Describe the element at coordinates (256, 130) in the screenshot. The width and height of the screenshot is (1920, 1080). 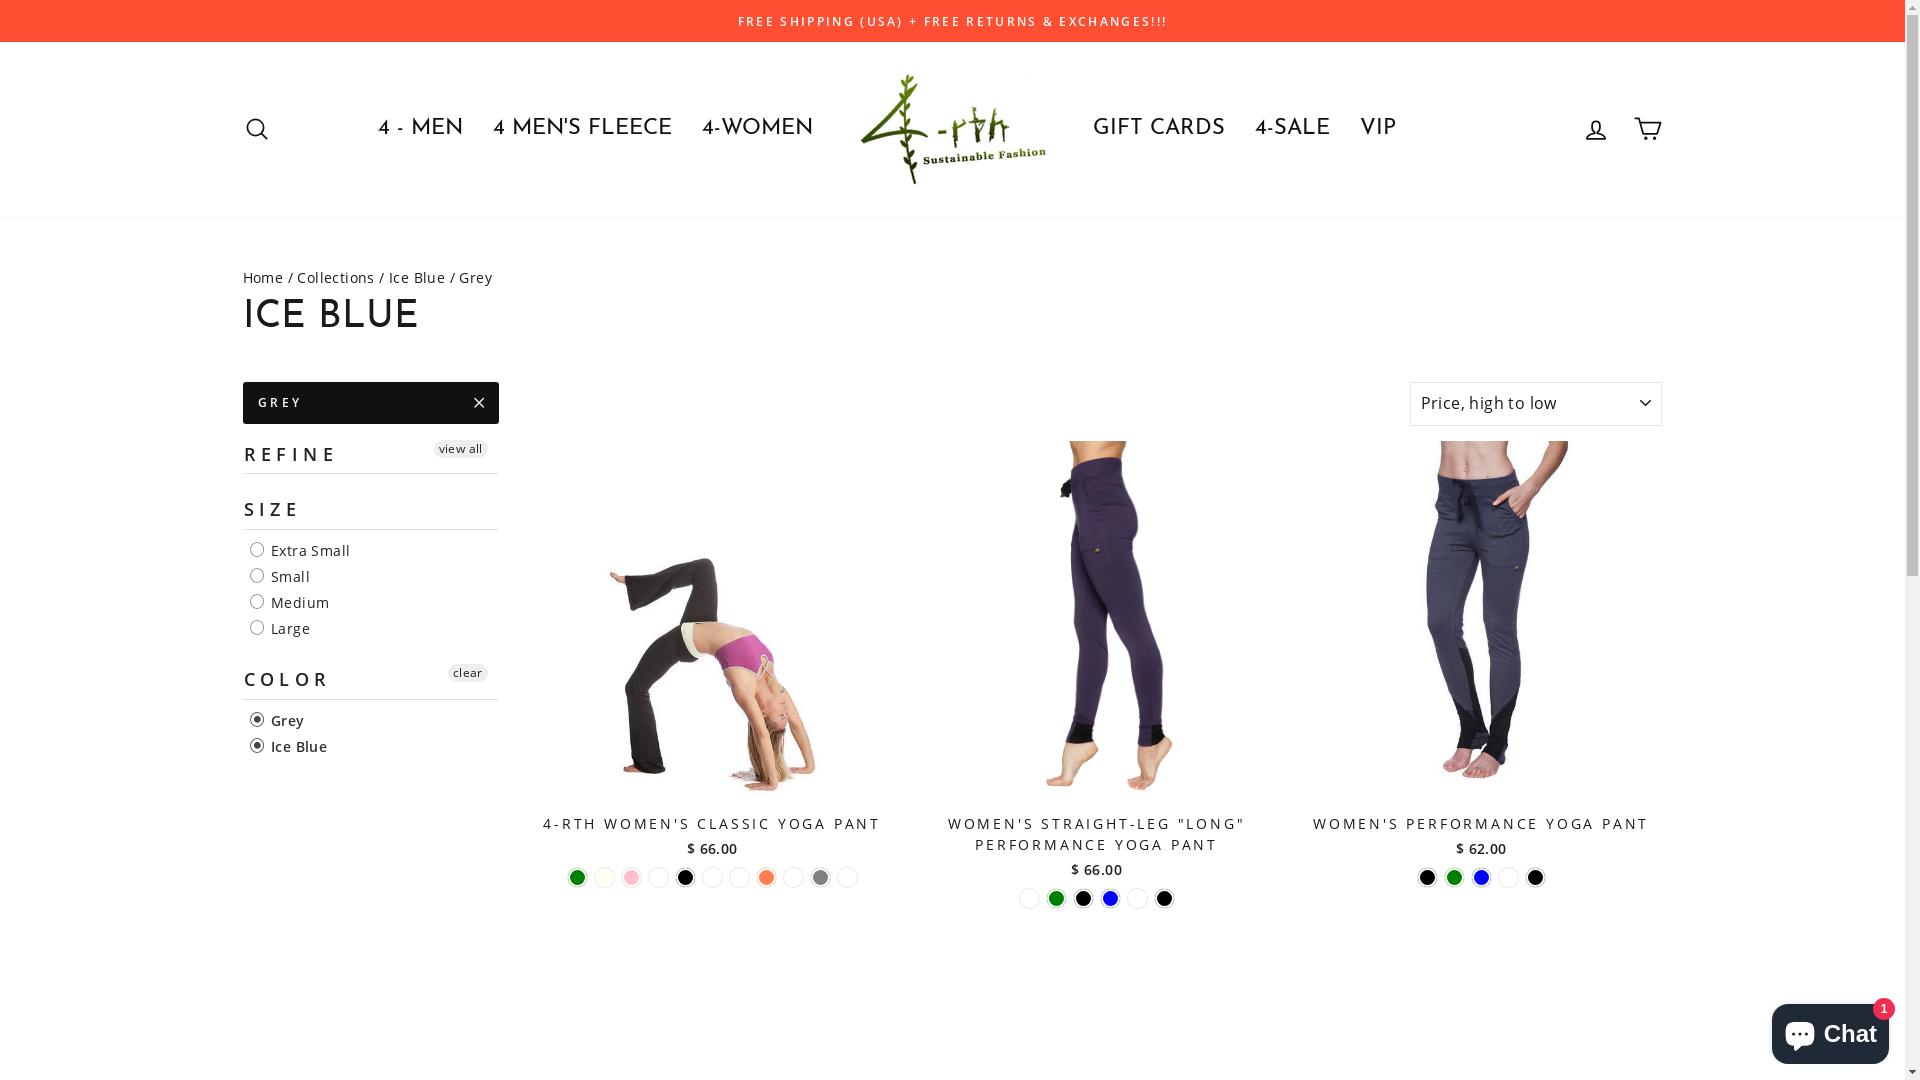
I see `SEARCH` at that location.